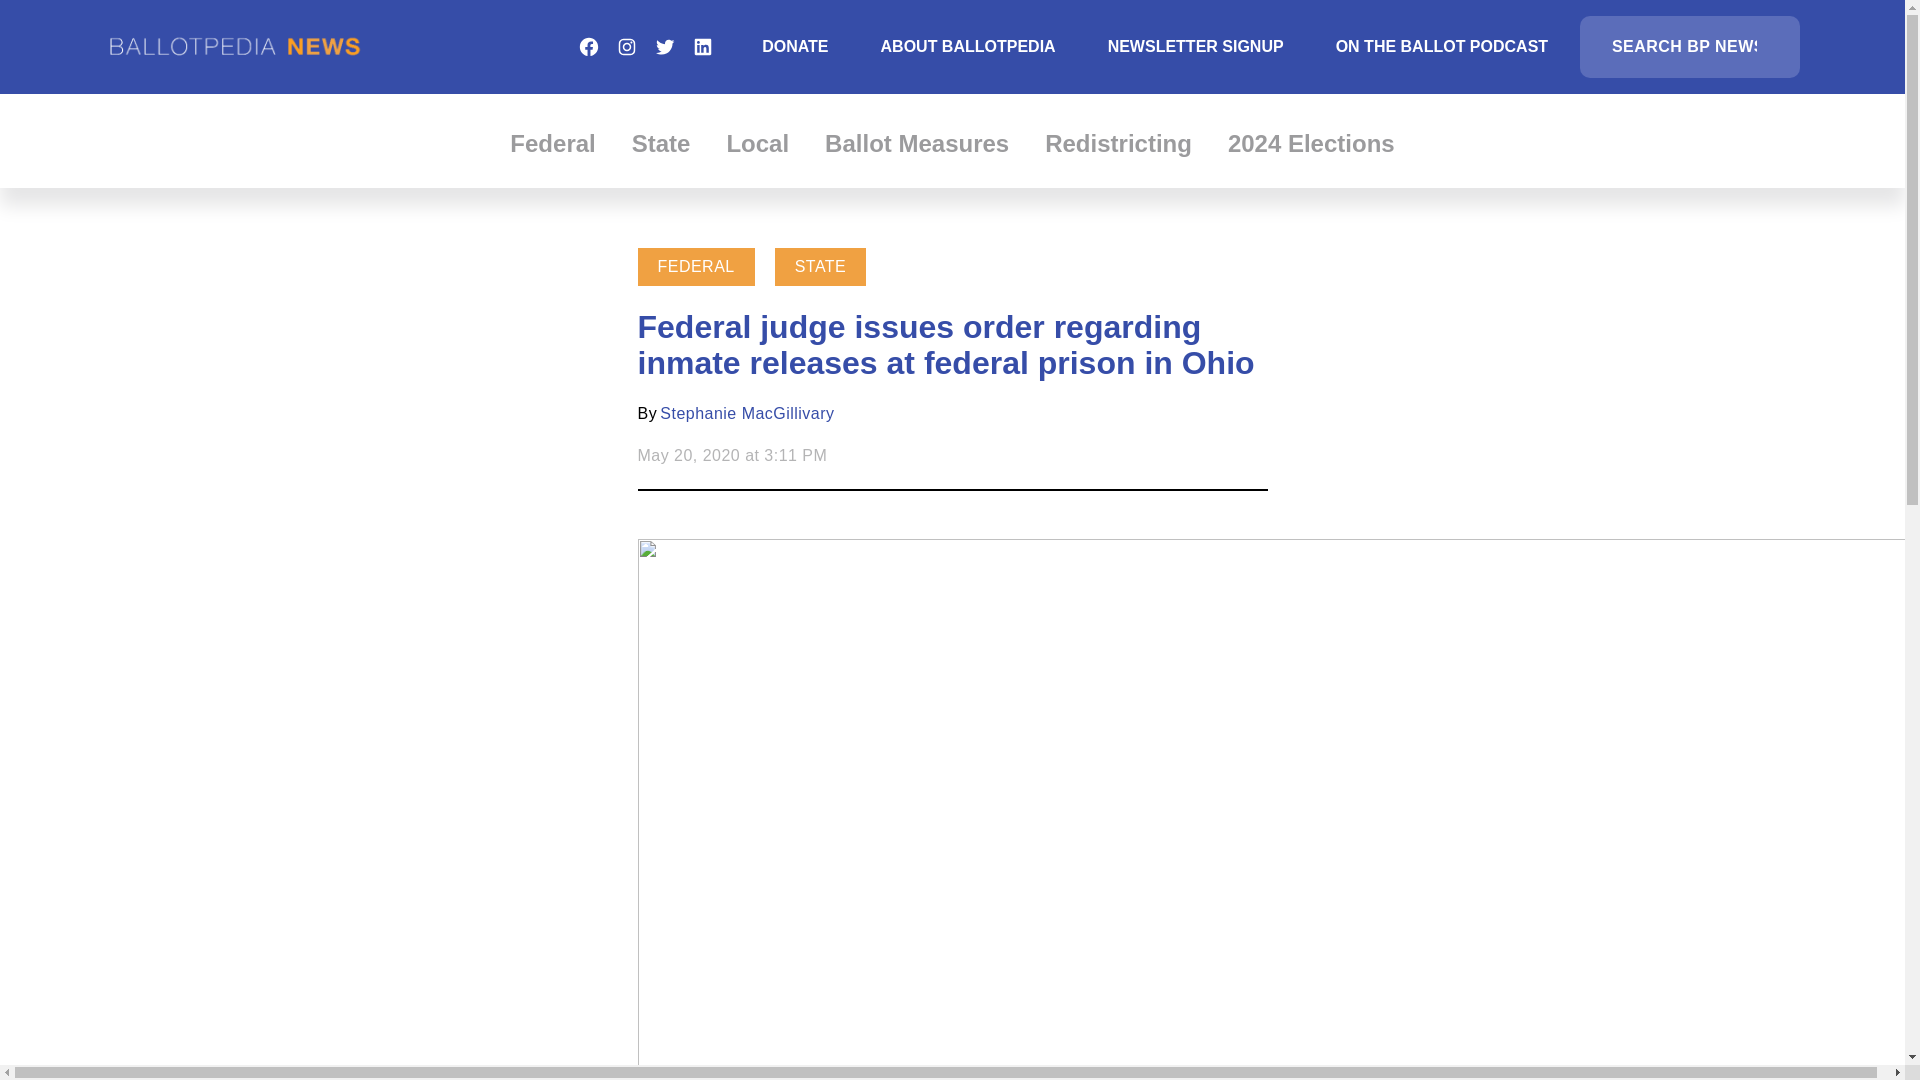 The image size is (1920, 1080). I want to click on Federal, so click(552, 143).